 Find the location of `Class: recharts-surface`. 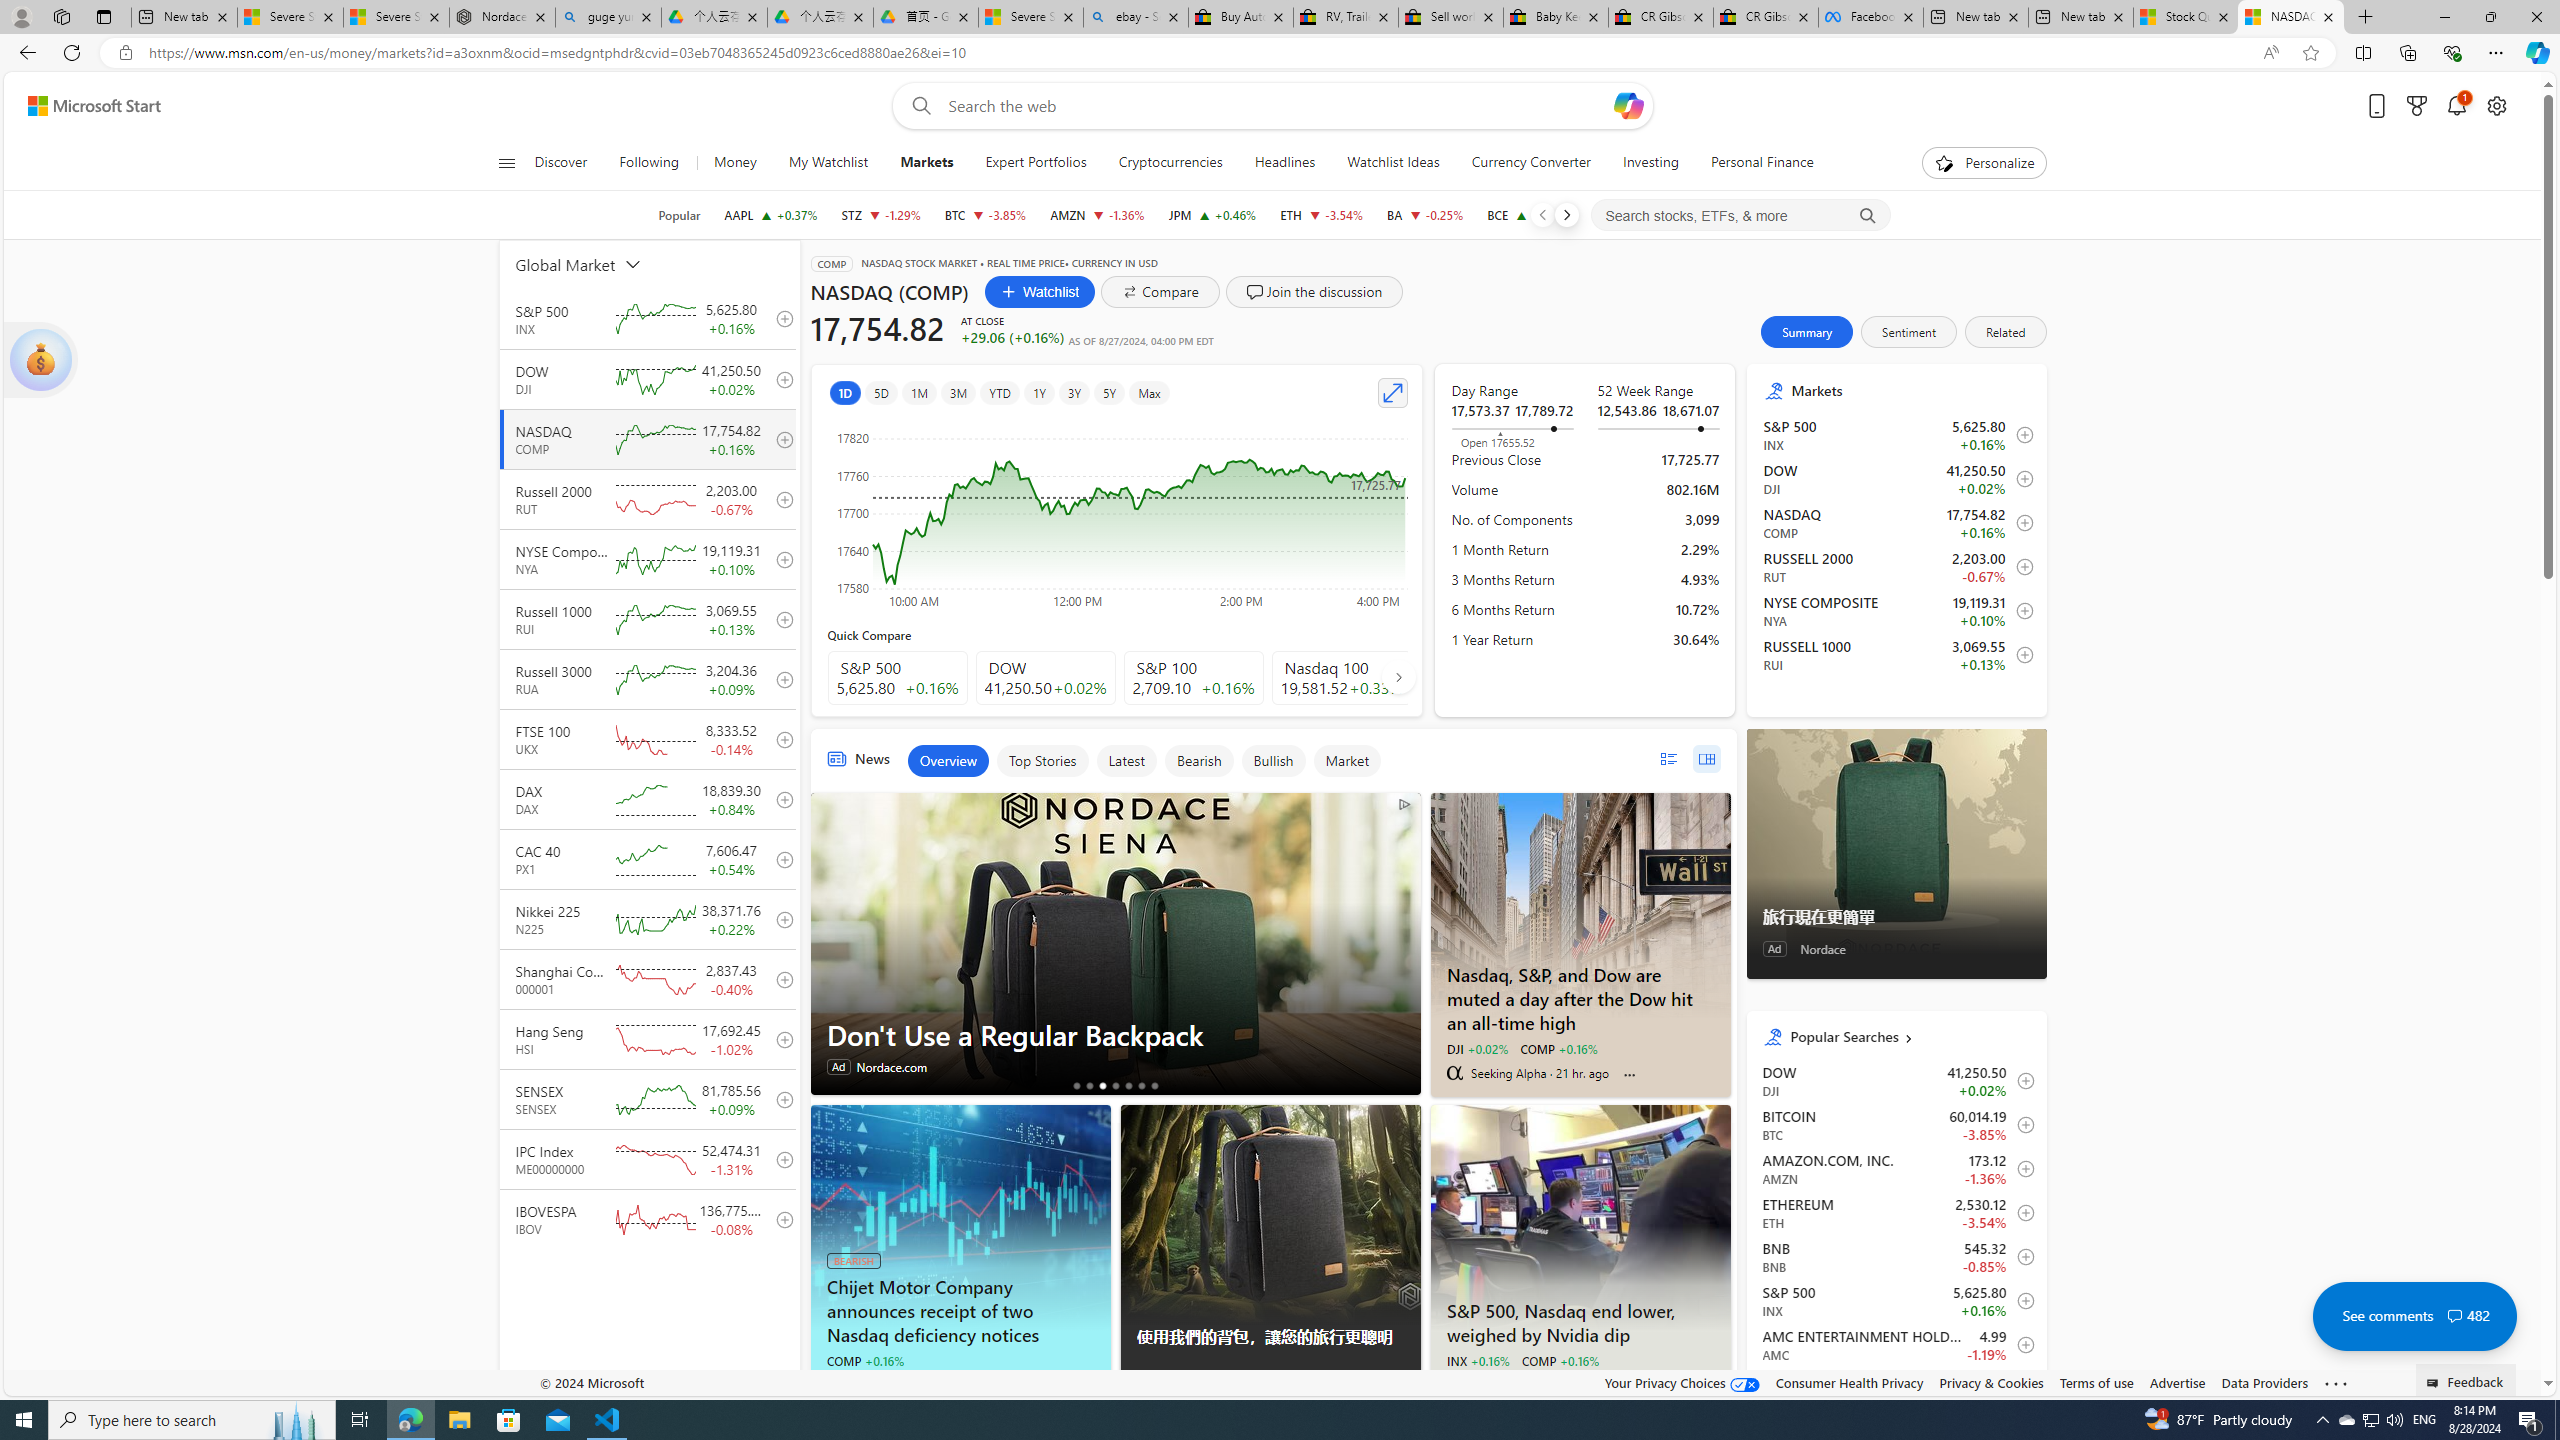

Class: recharts-surface is located at coordinates (1117, 514).